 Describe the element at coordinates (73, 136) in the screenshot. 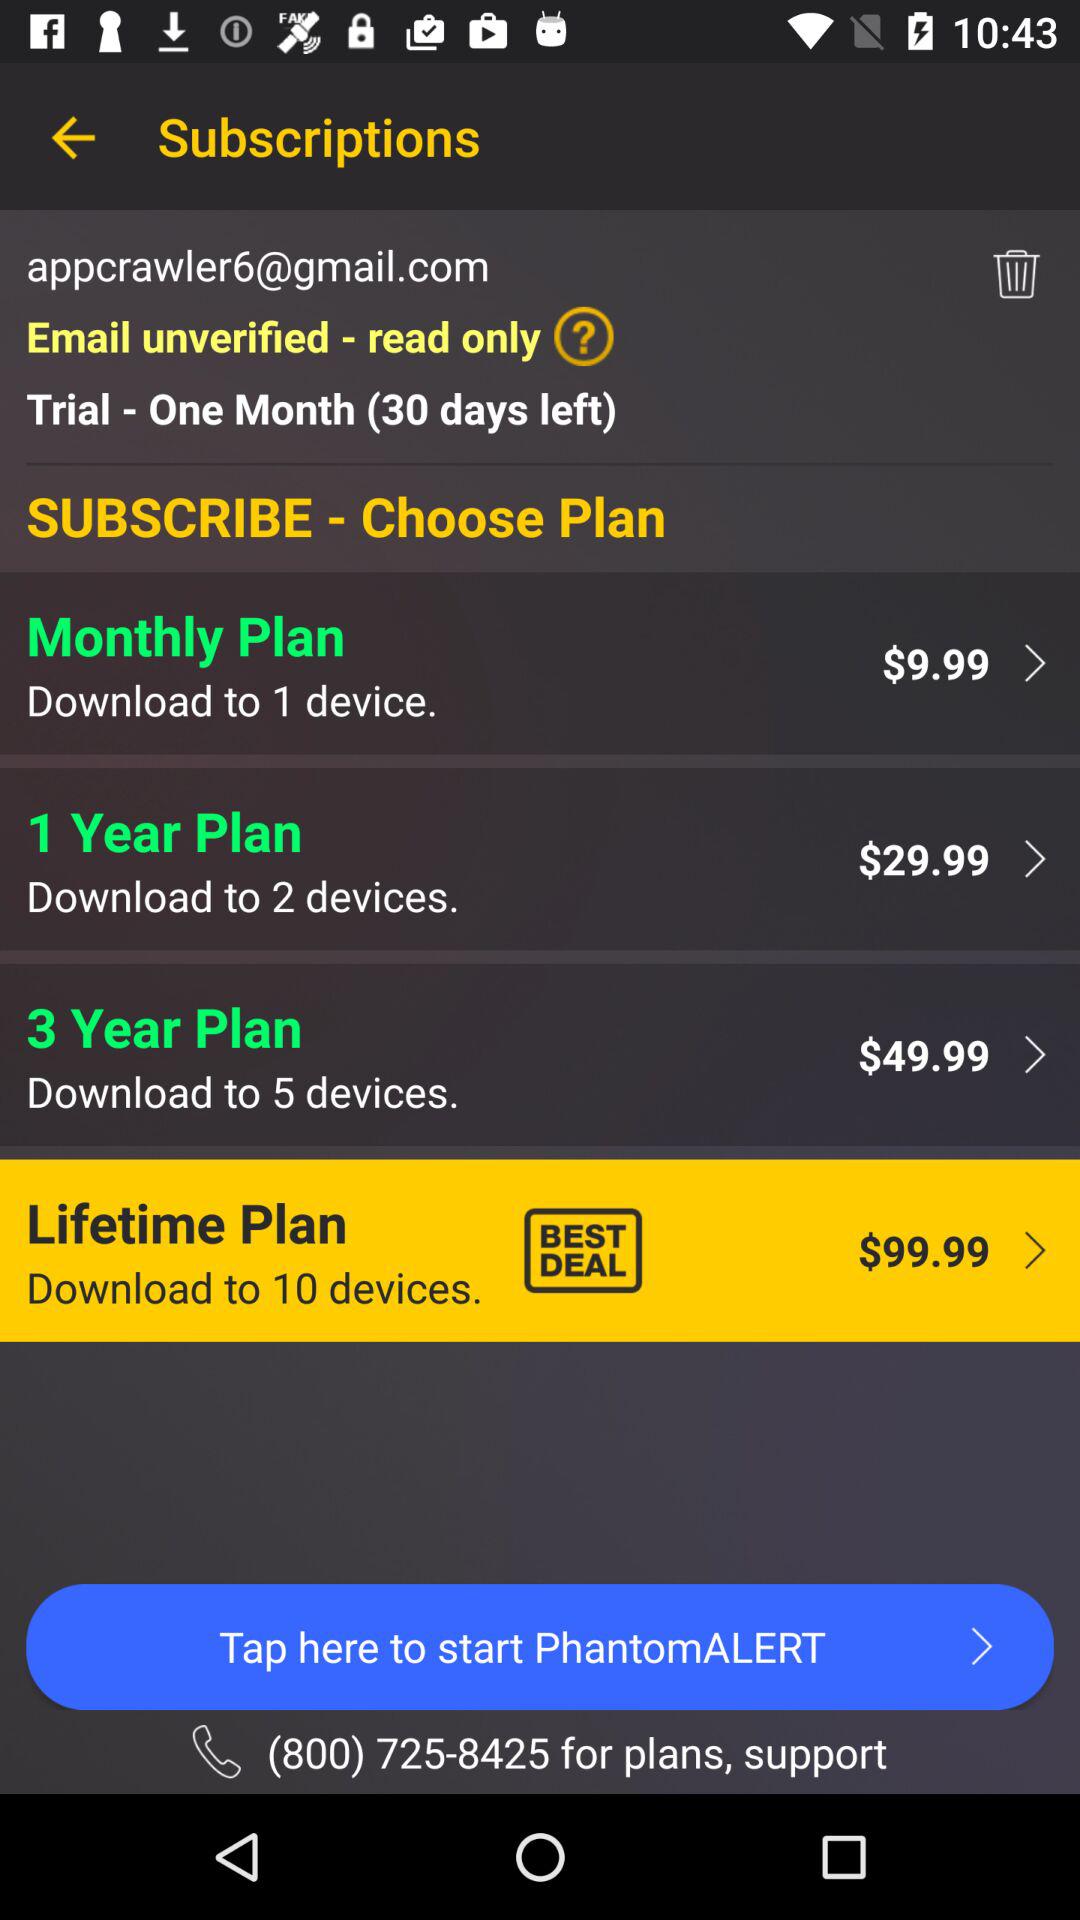

I see `open the icon next to subscriptions item` at that location.